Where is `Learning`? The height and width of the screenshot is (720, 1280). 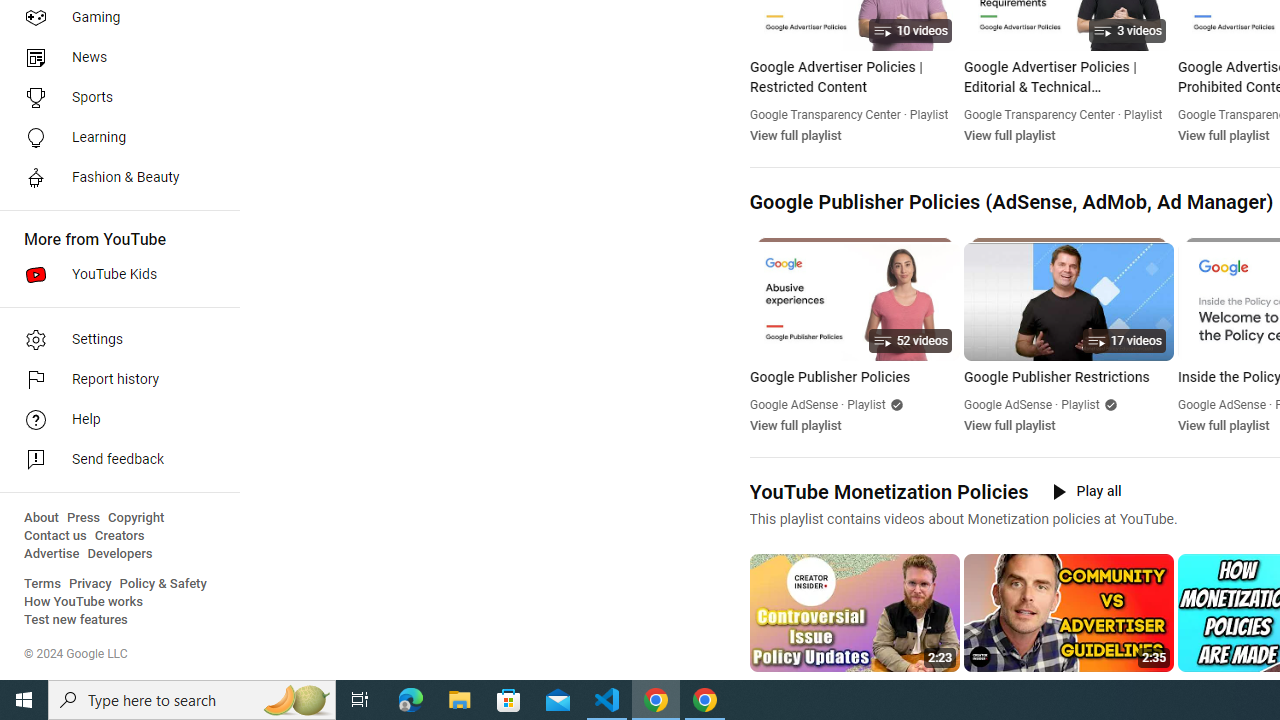 Learning is located at coordinates (114, 138).